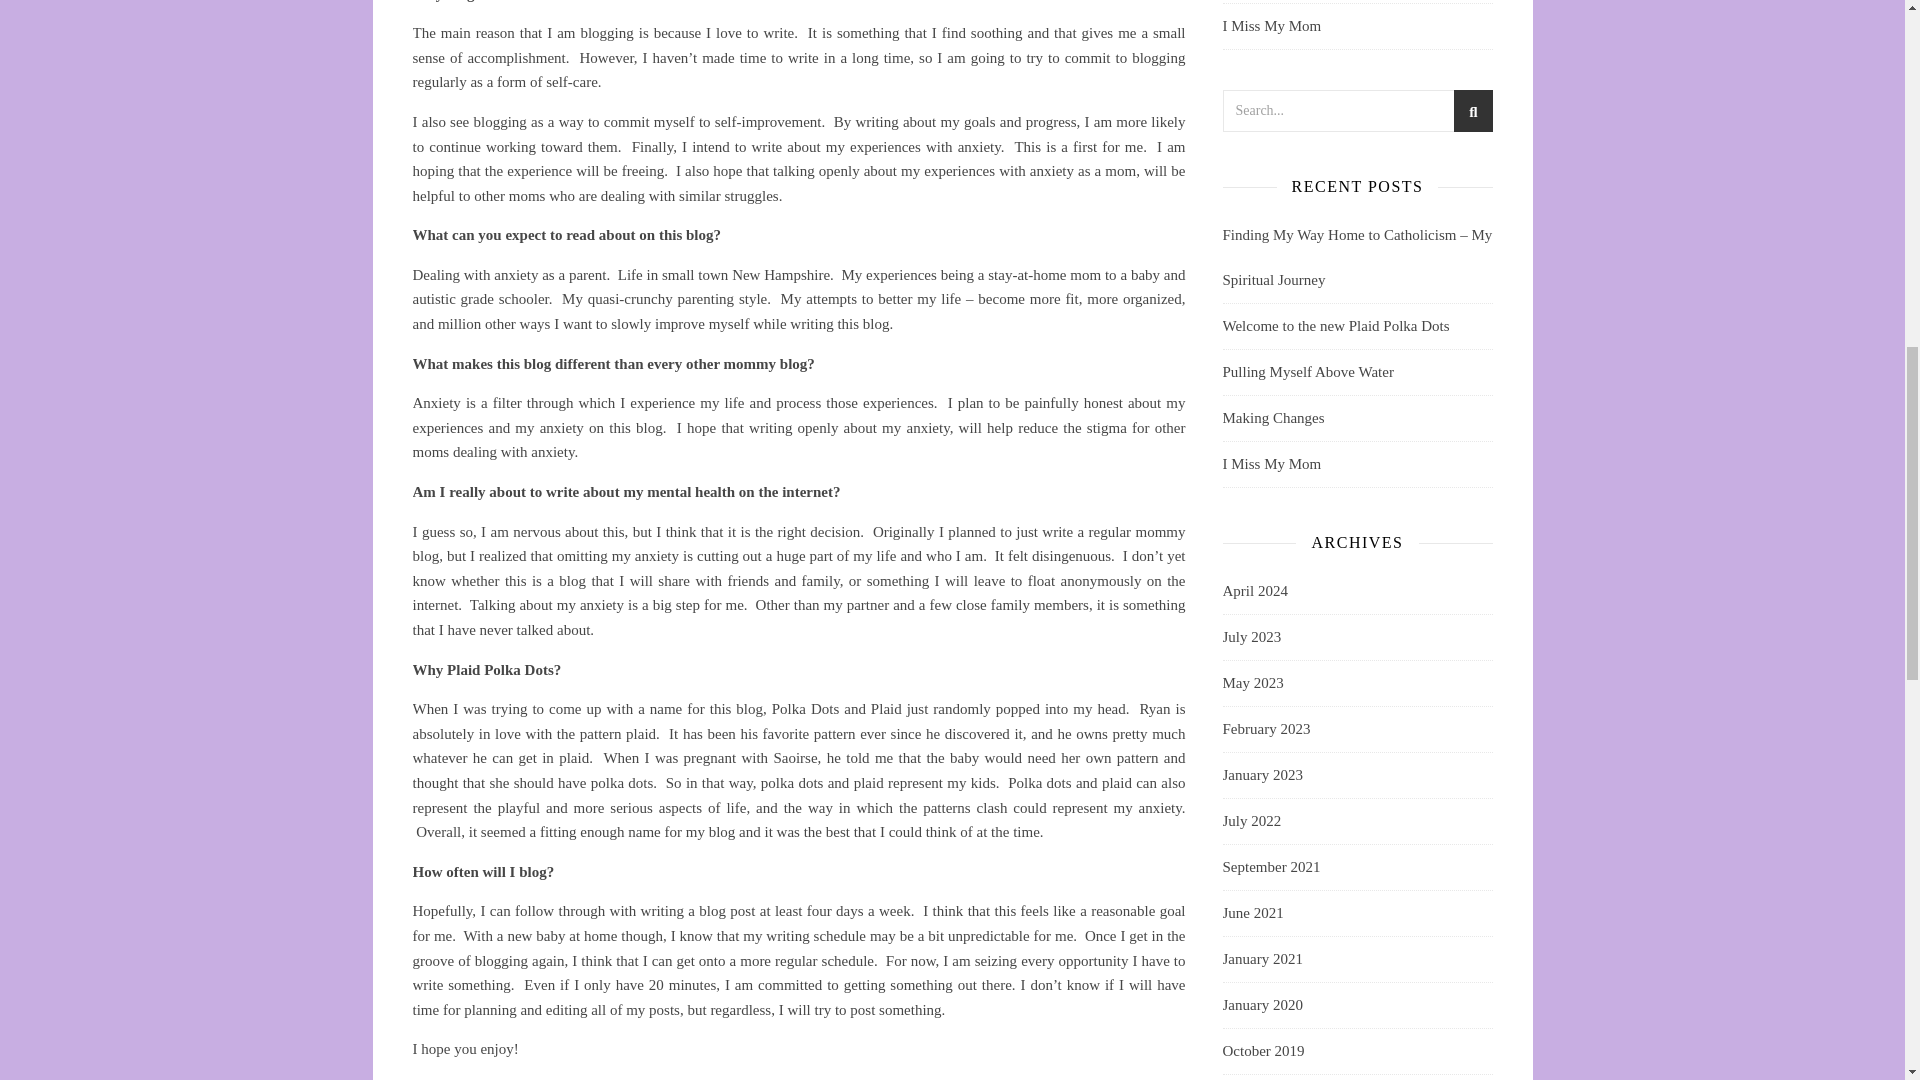  Describe the element at coordinates (1265, 729) in the screenshot. I see `February 2023` at that location.